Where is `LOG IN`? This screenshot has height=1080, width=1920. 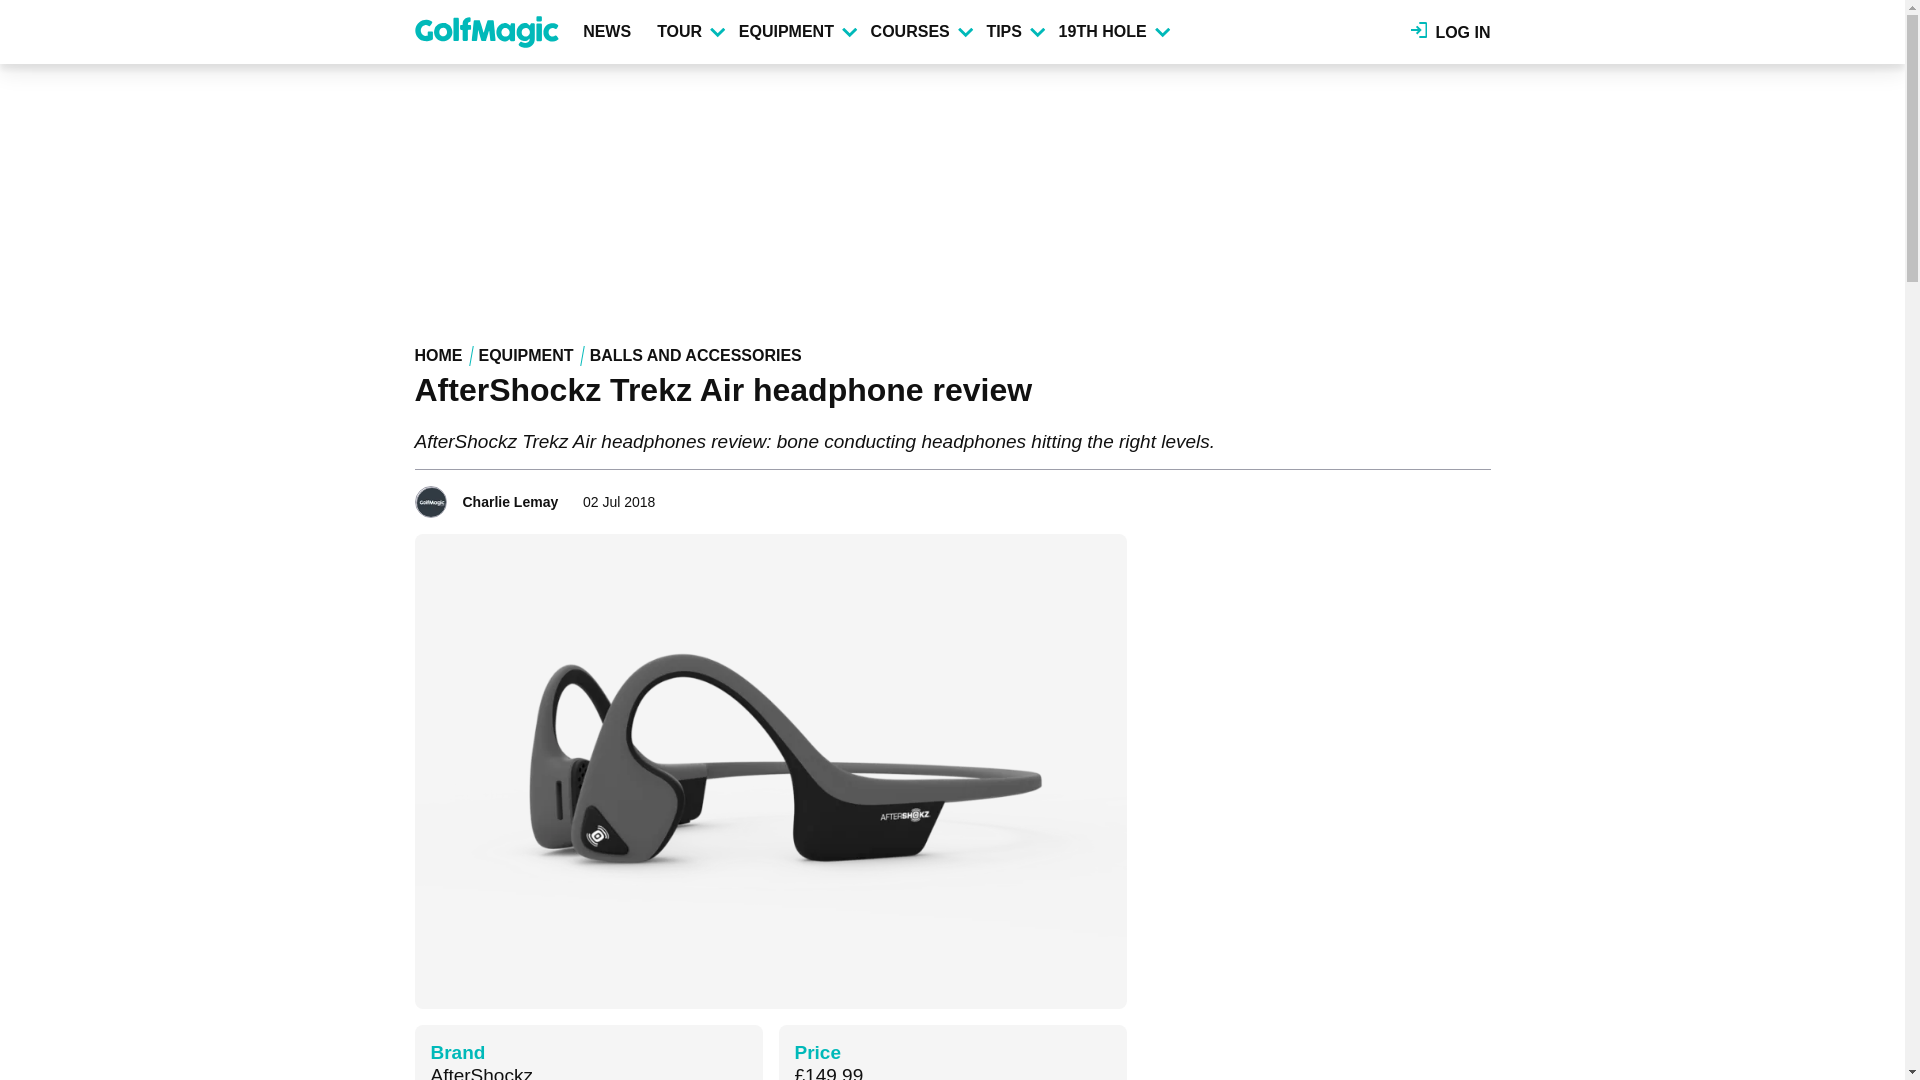
LOG IN is located at coordinates (1451, 32).